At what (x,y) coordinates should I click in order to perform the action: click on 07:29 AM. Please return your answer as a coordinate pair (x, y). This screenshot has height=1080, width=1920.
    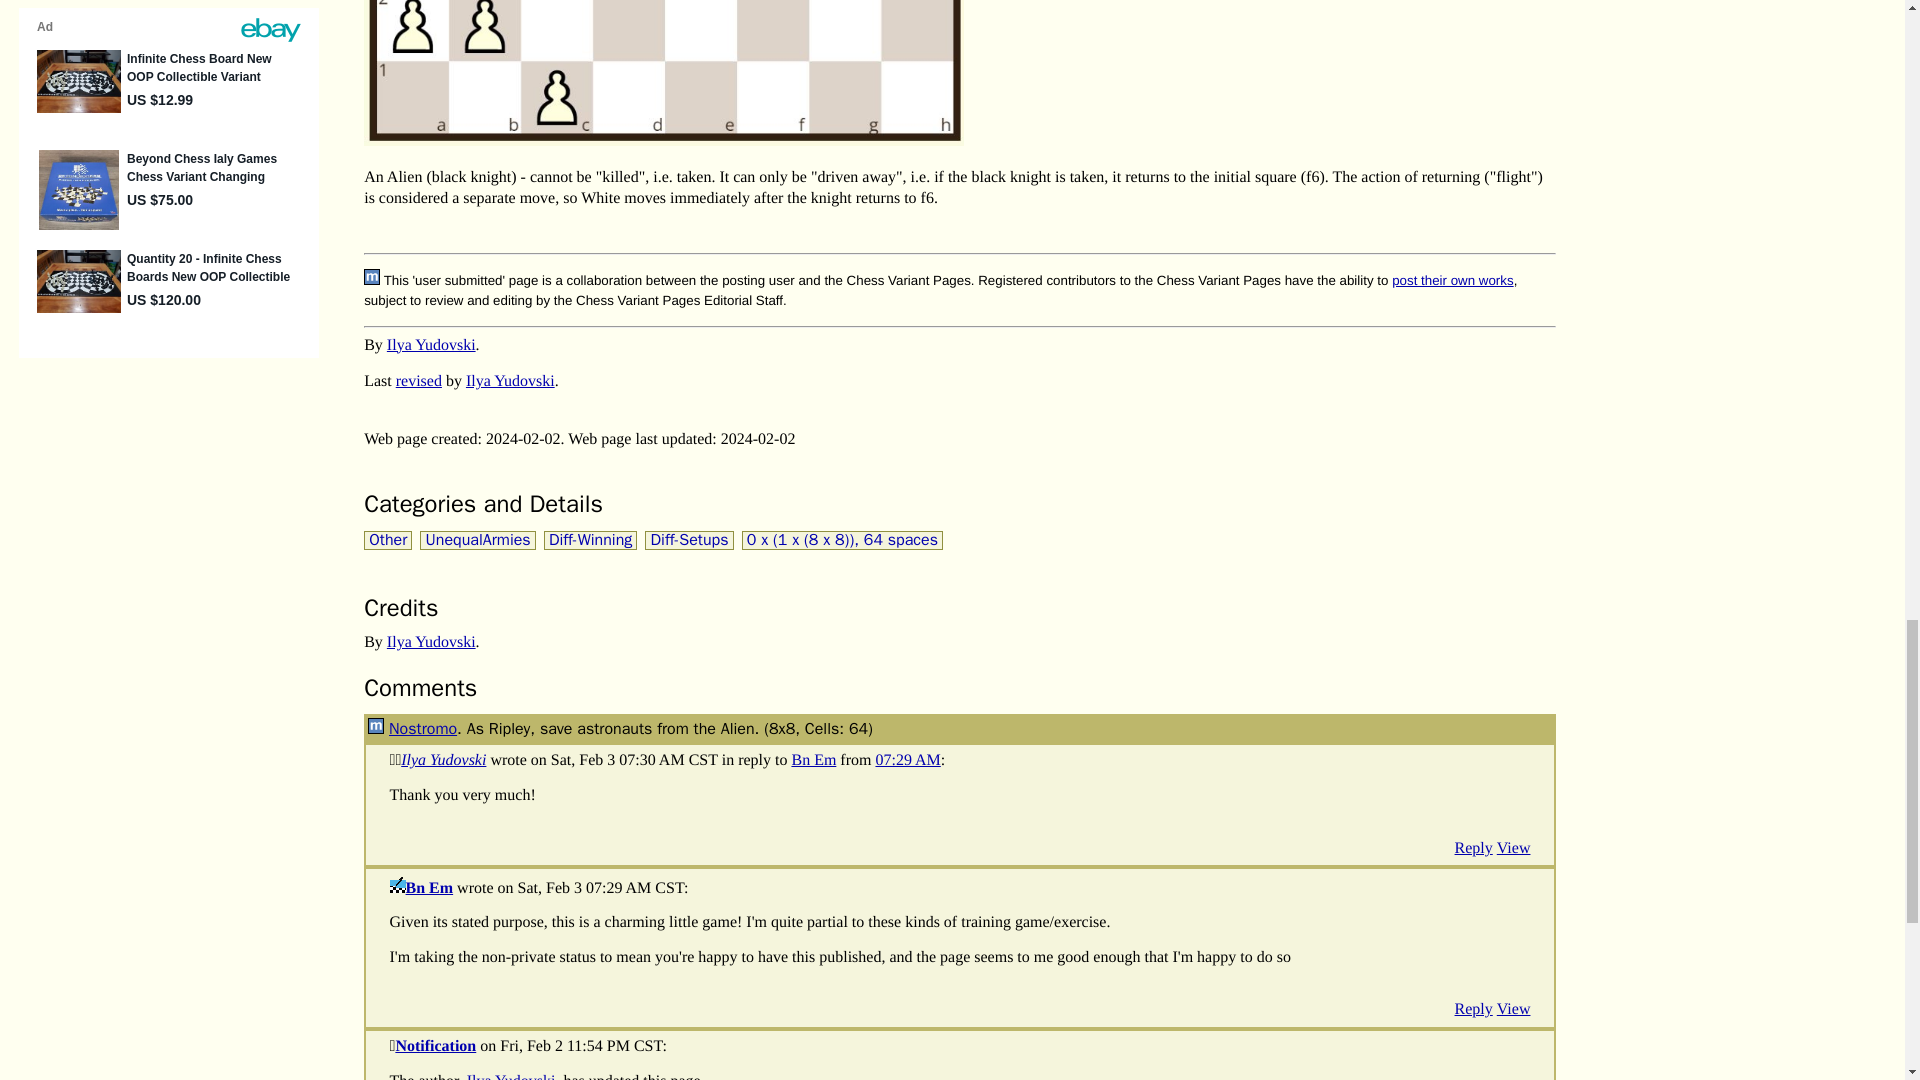
    Looking at the image, I should click on (908, 760).